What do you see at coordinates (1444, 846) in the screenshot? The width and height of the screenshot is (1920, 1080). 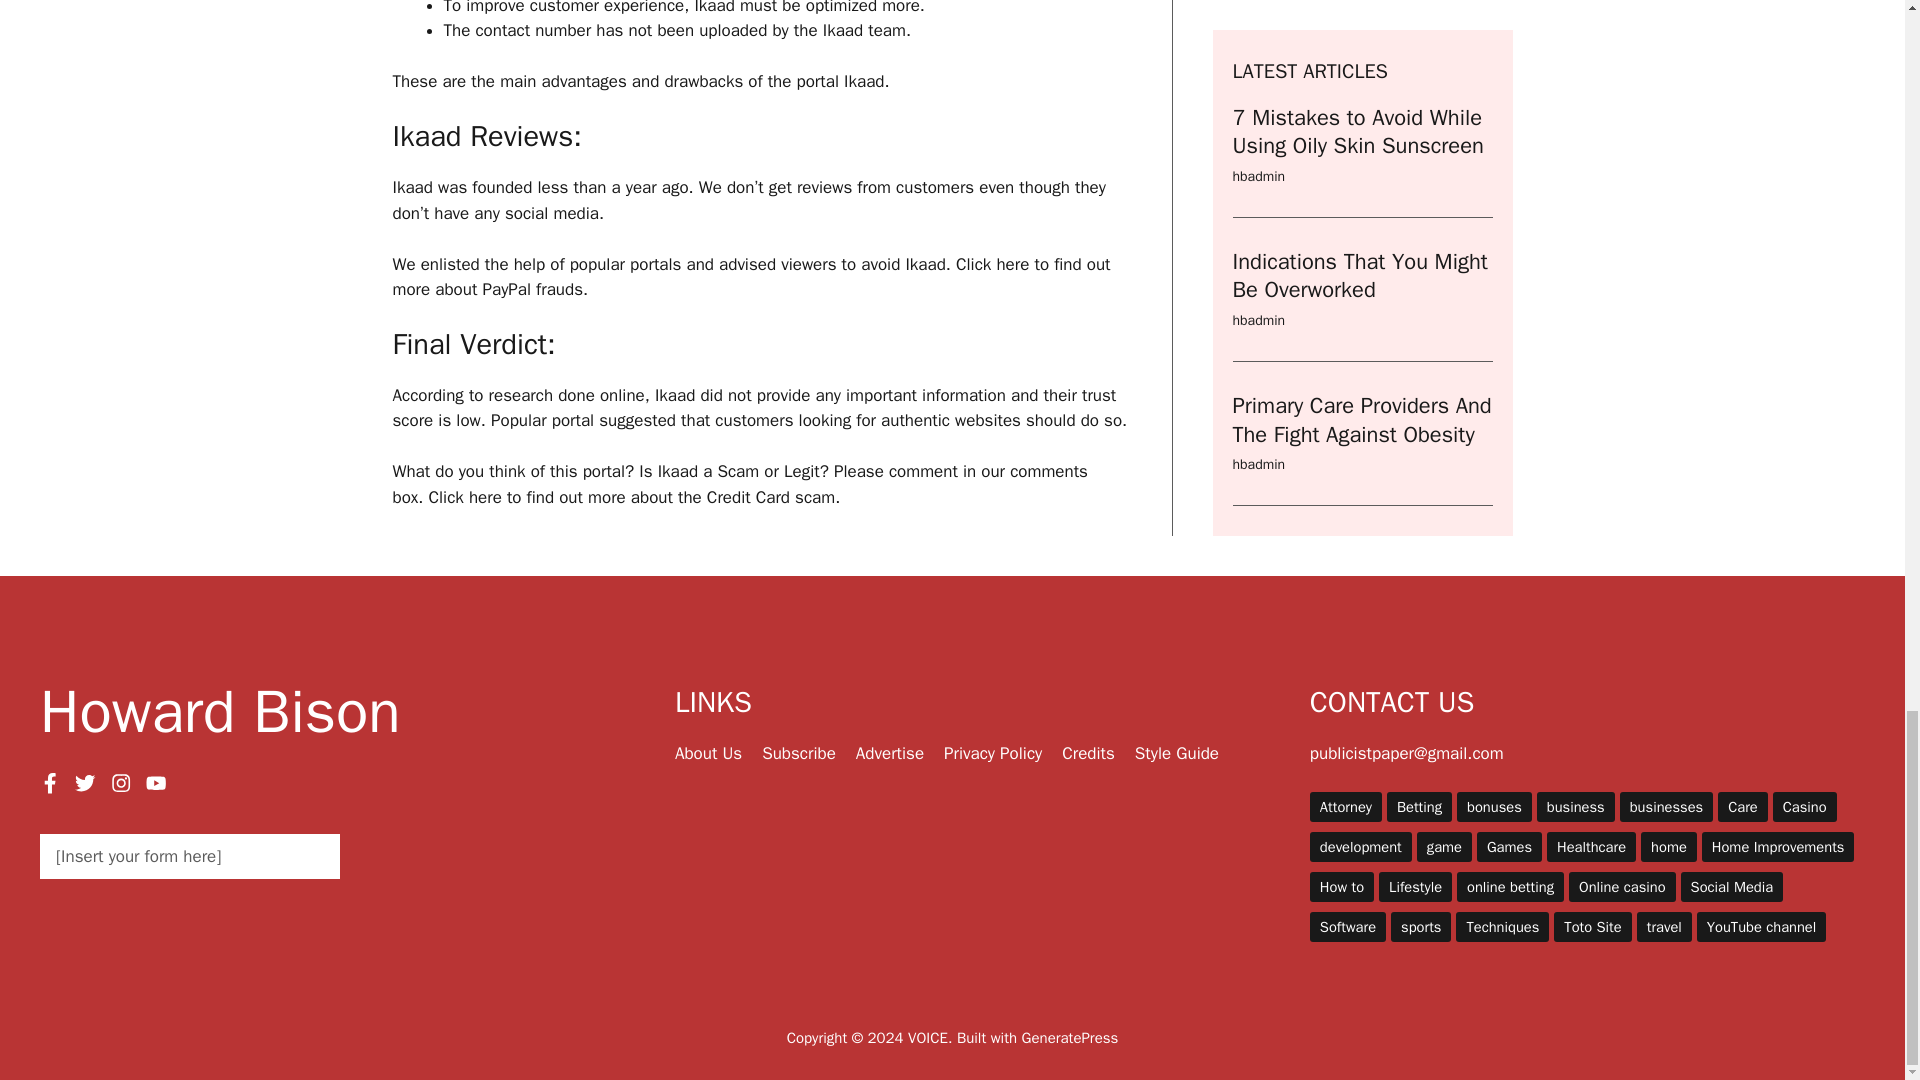 I see `game` at bounding box center [1444, 846].